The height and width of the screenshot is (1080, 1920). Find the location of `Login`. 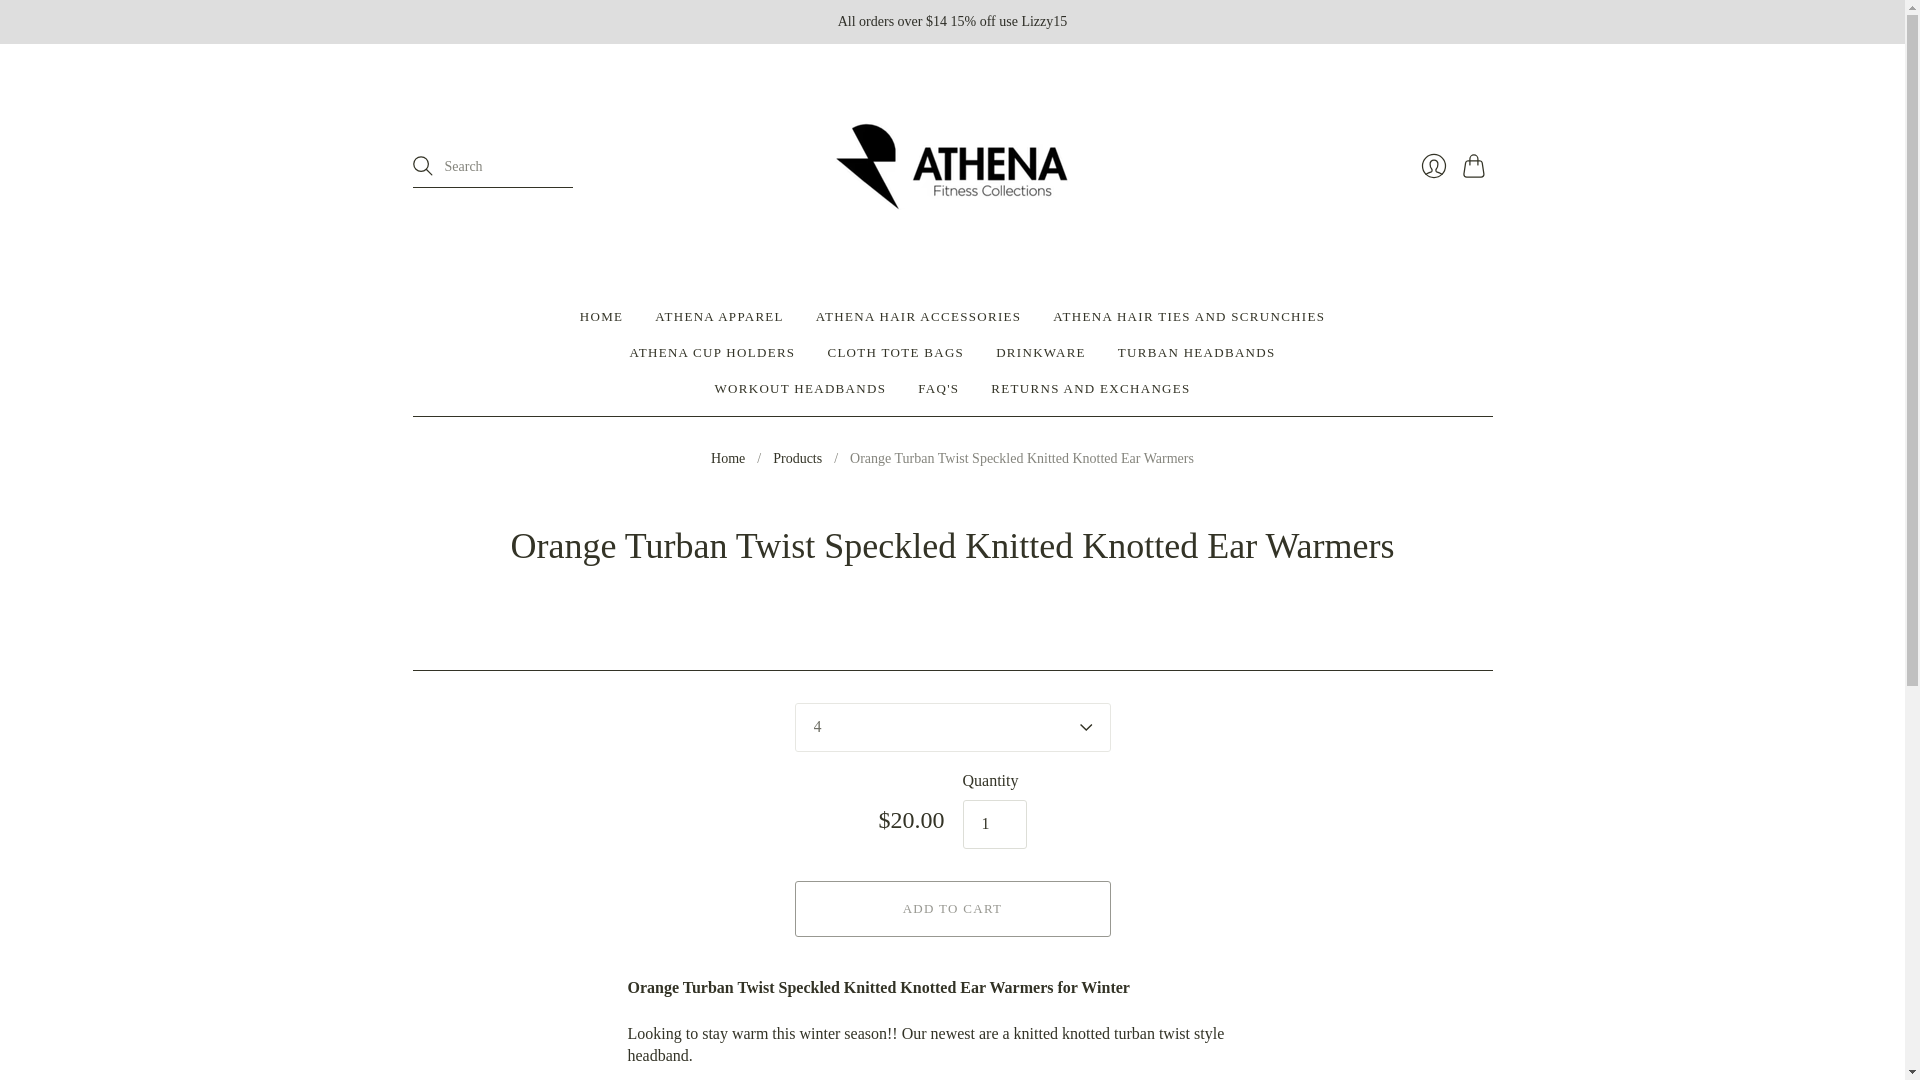

Login is located at coordinates (1432, 165).